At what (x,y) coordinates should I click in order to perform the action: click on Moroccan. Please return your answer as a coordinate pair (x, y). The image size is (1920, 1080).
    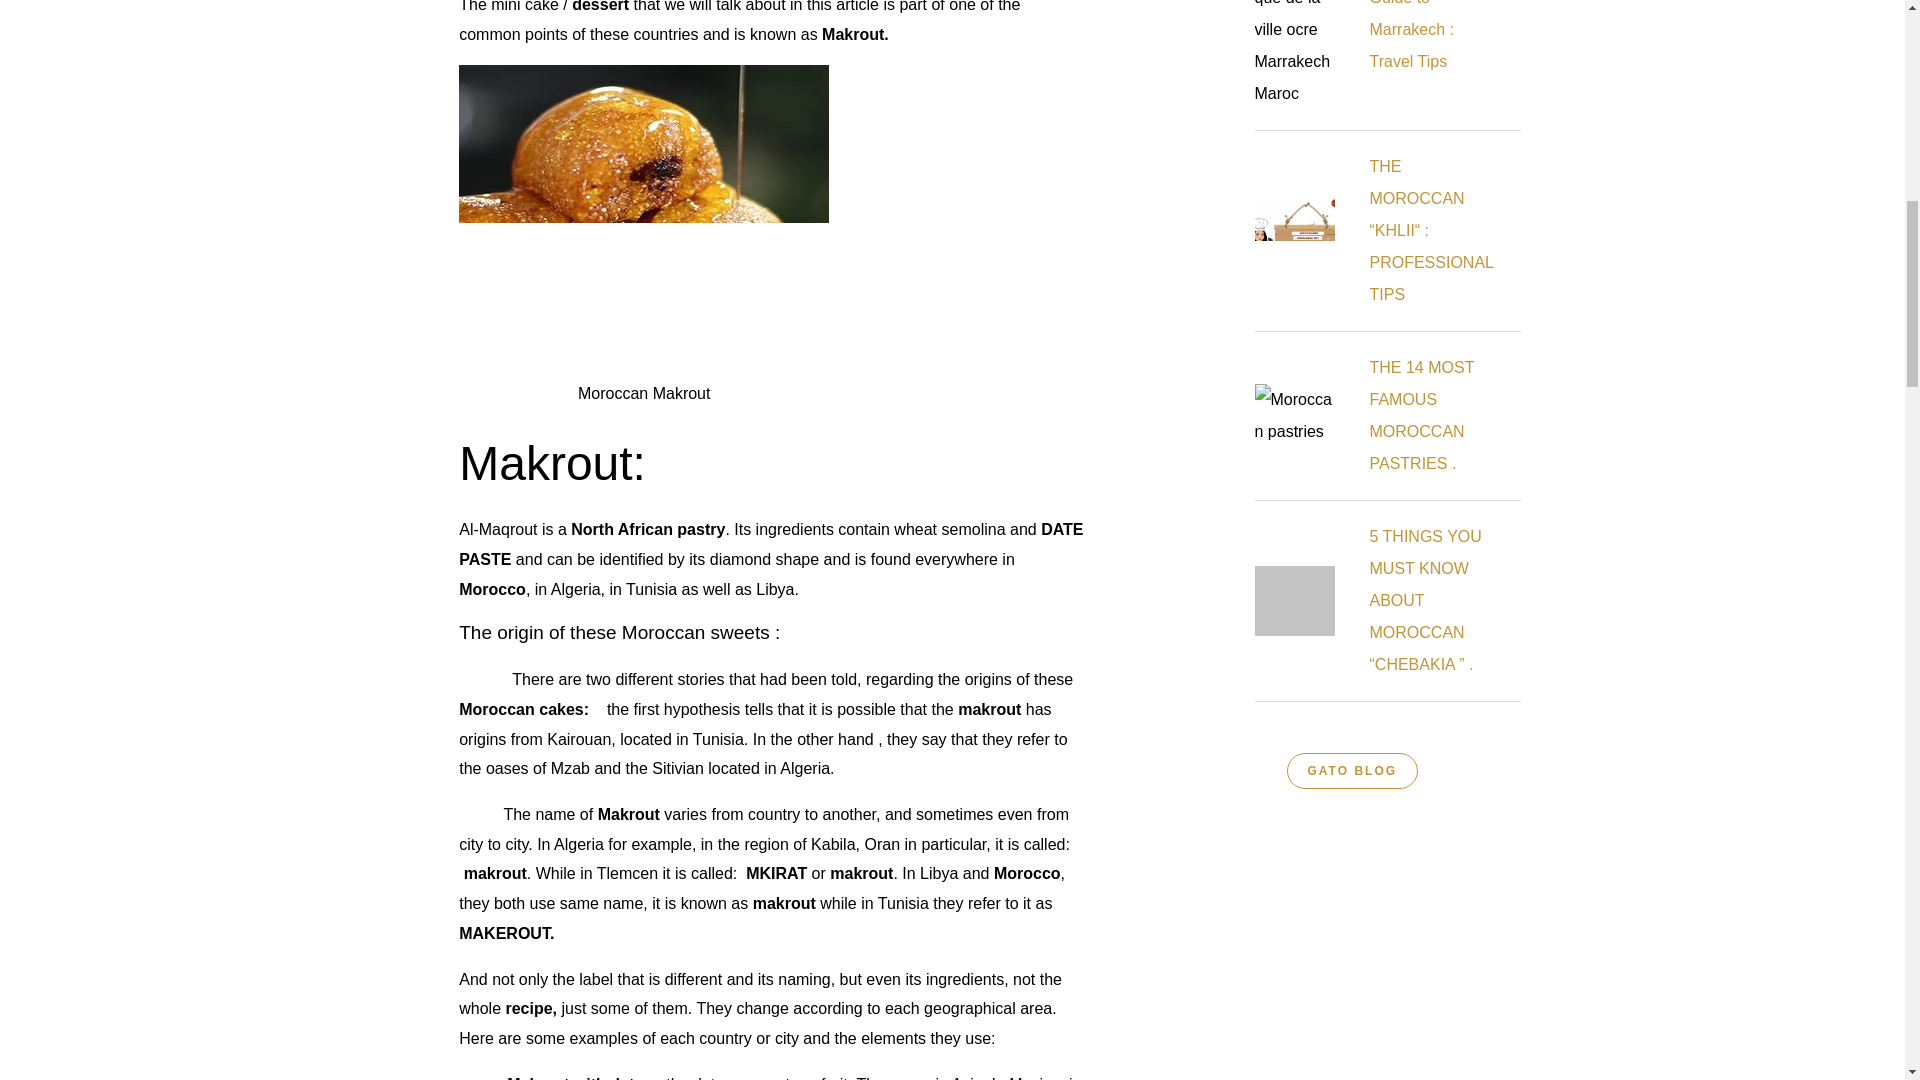
    Looking at the image, I should click on (498, 709).